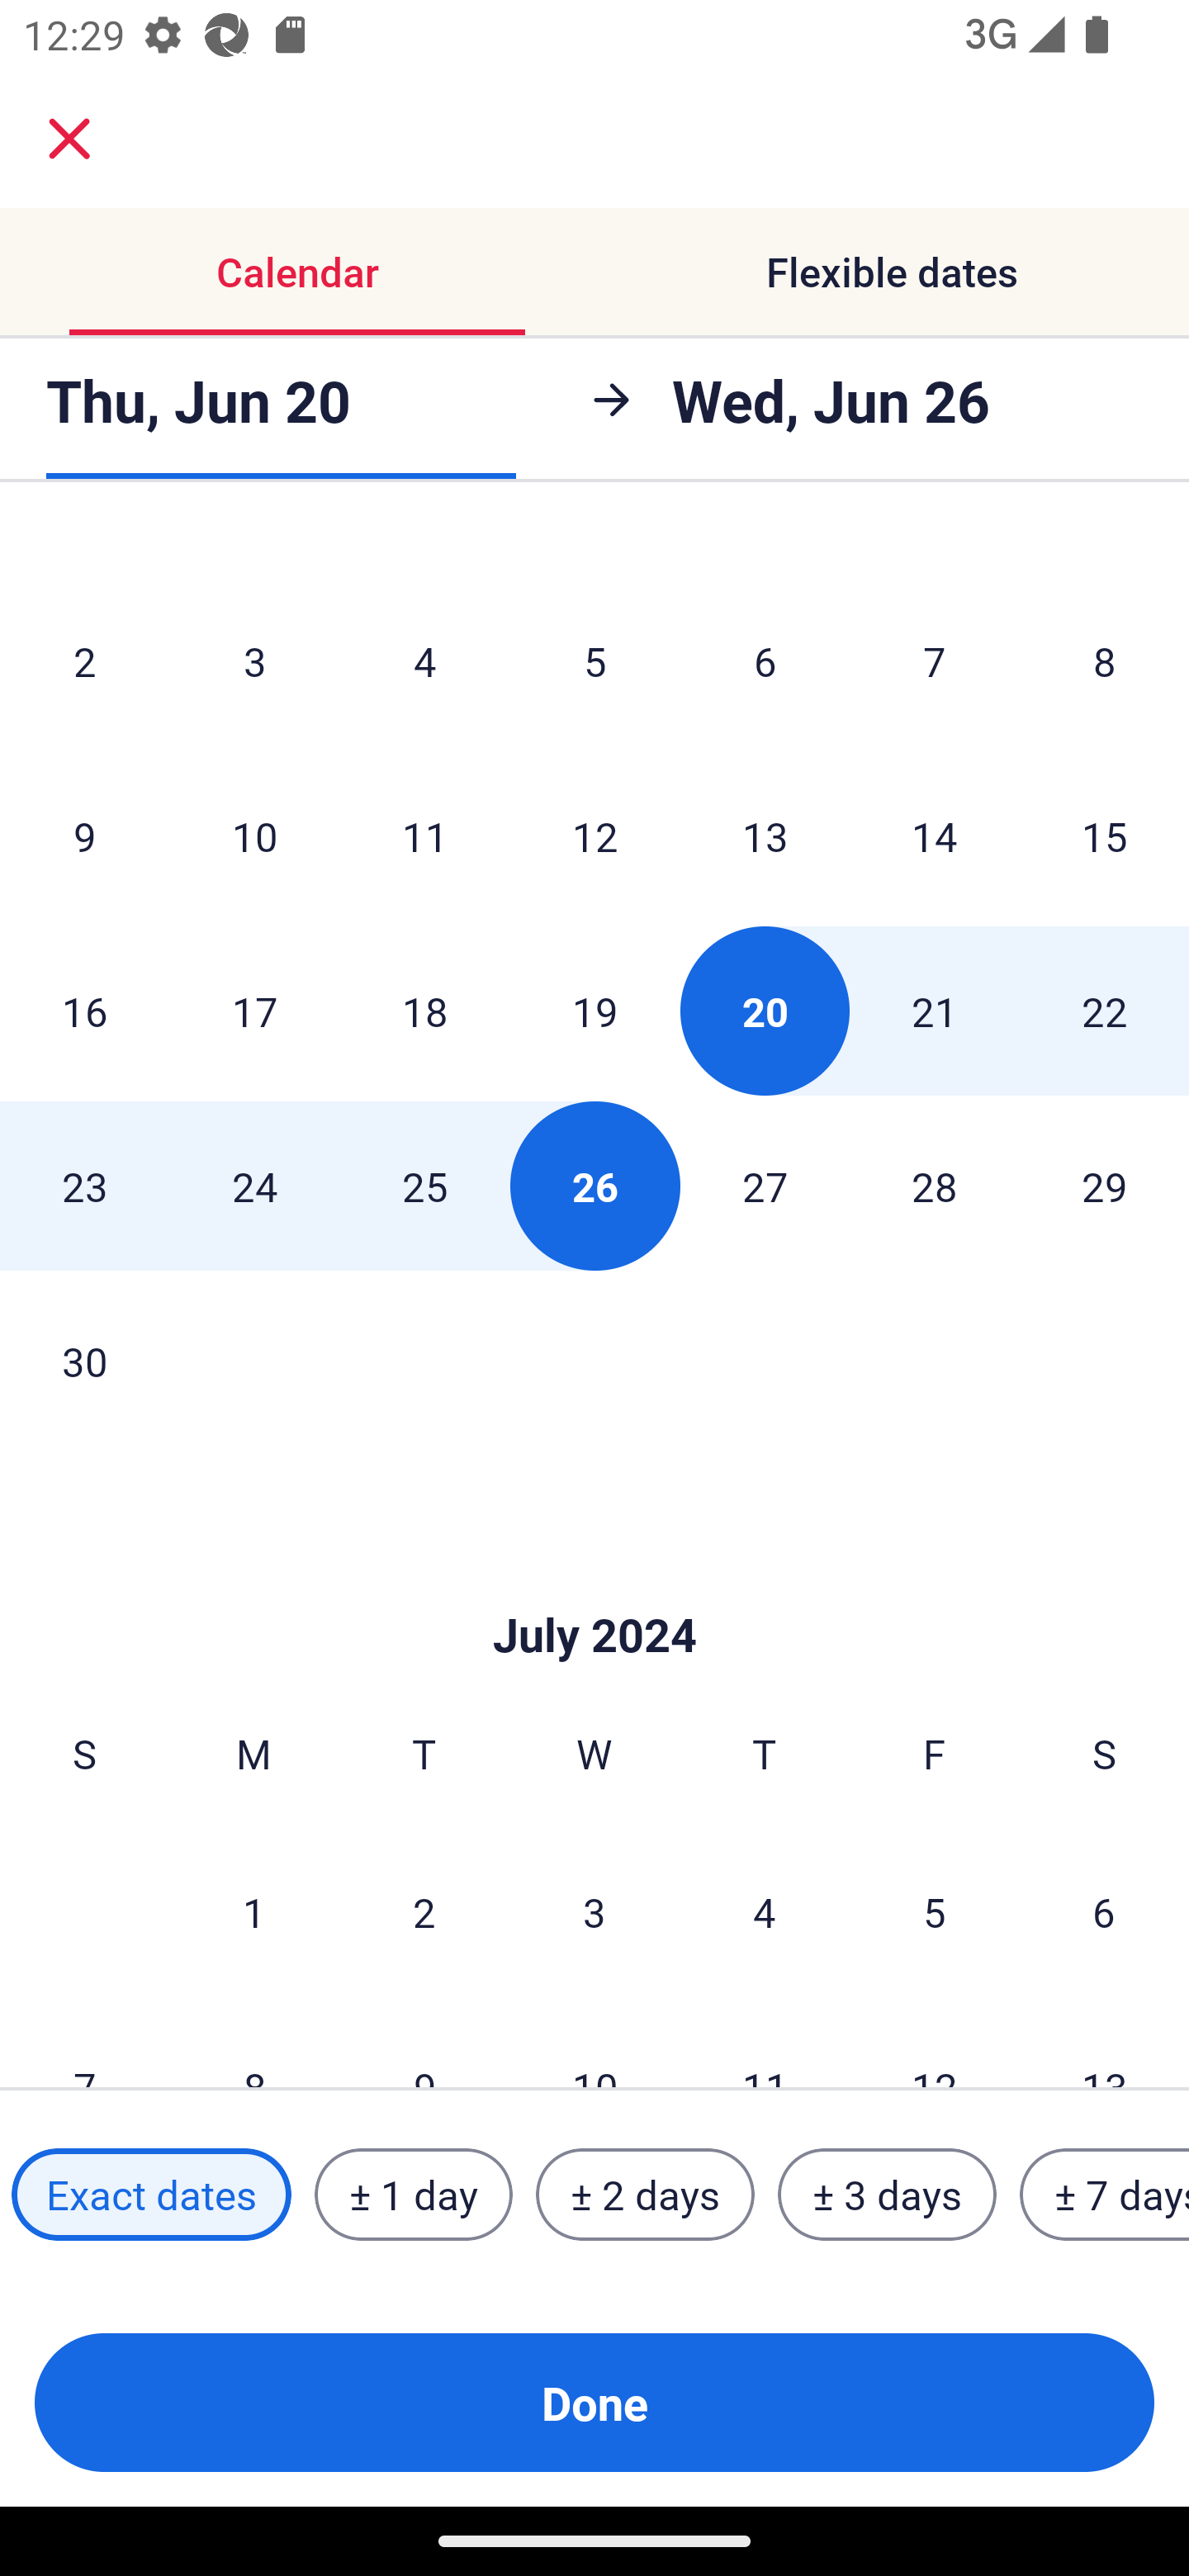 The image size is (1189, 2576). Describe the element at coordinates (646, 2195) in the screenshot. I see `± 2 days` at that location.